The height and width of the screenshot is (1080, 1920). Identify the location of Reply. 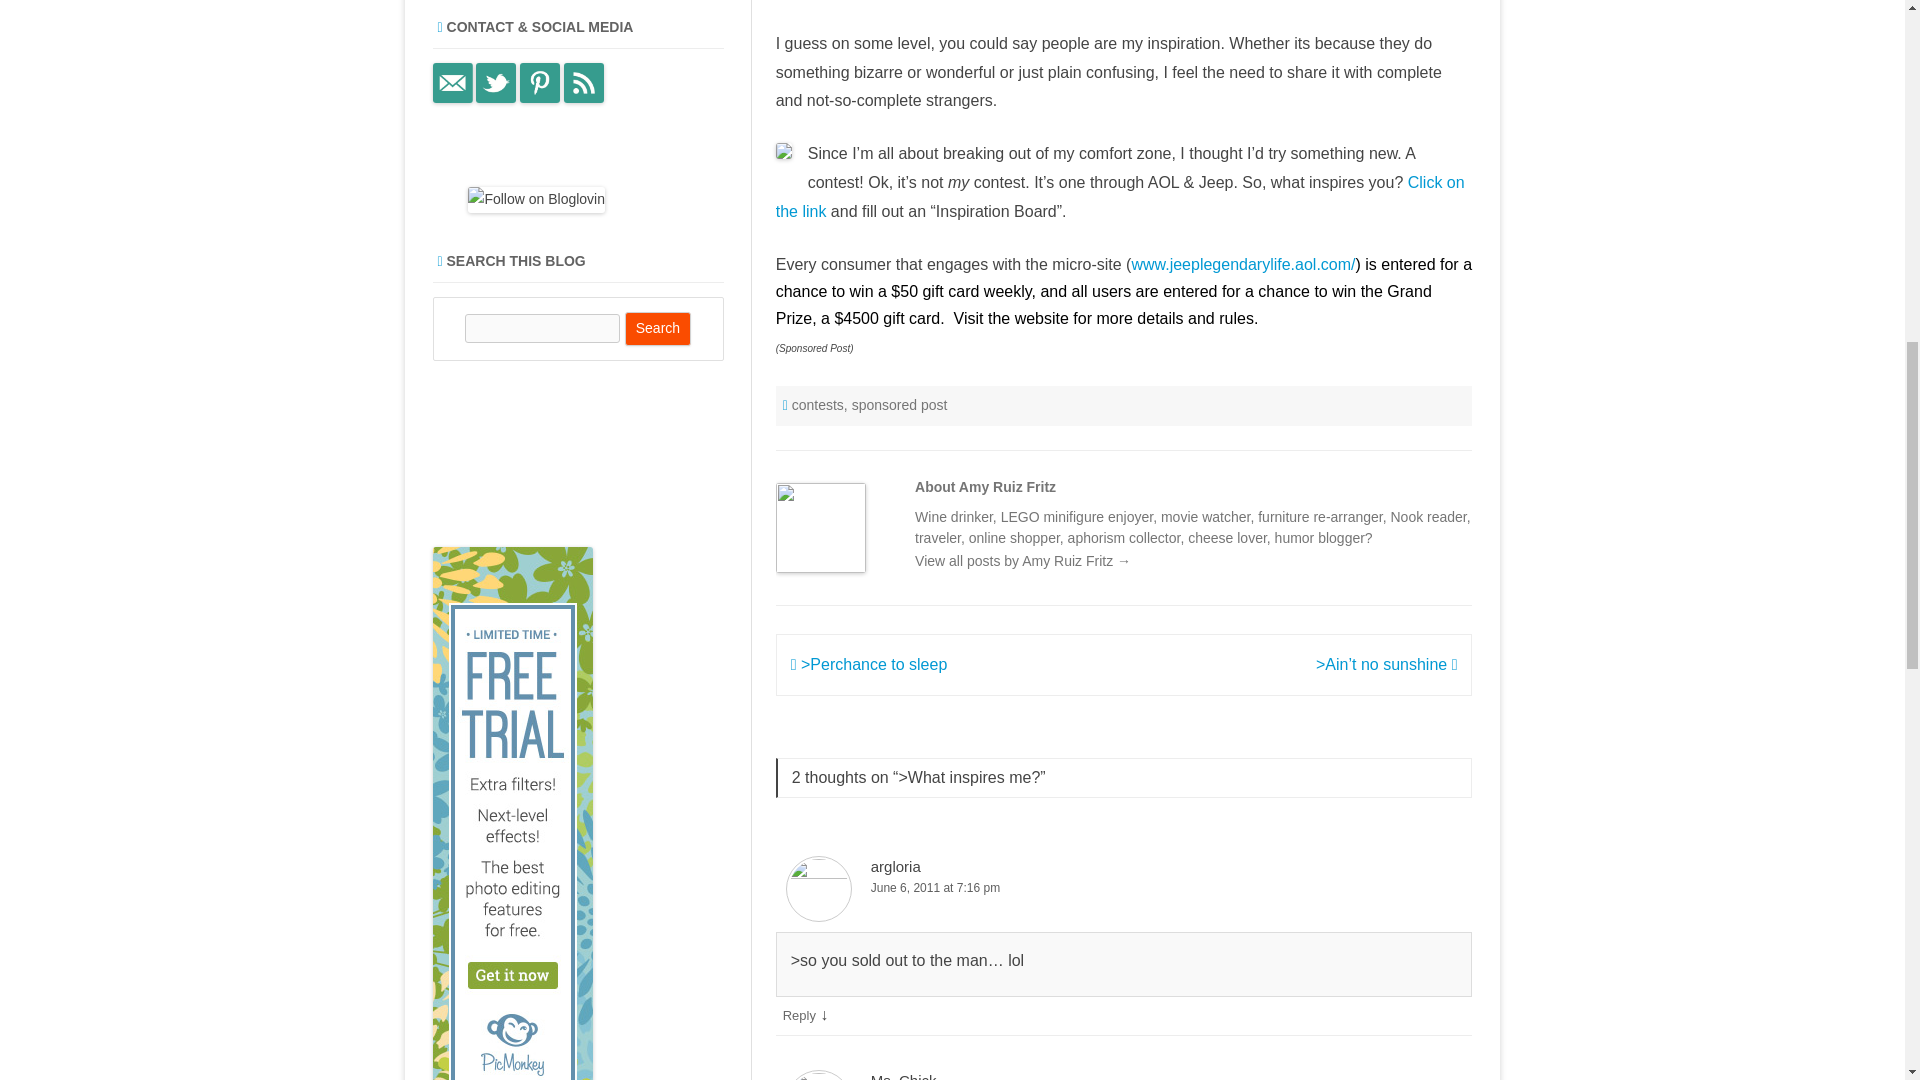
(800, 1014).